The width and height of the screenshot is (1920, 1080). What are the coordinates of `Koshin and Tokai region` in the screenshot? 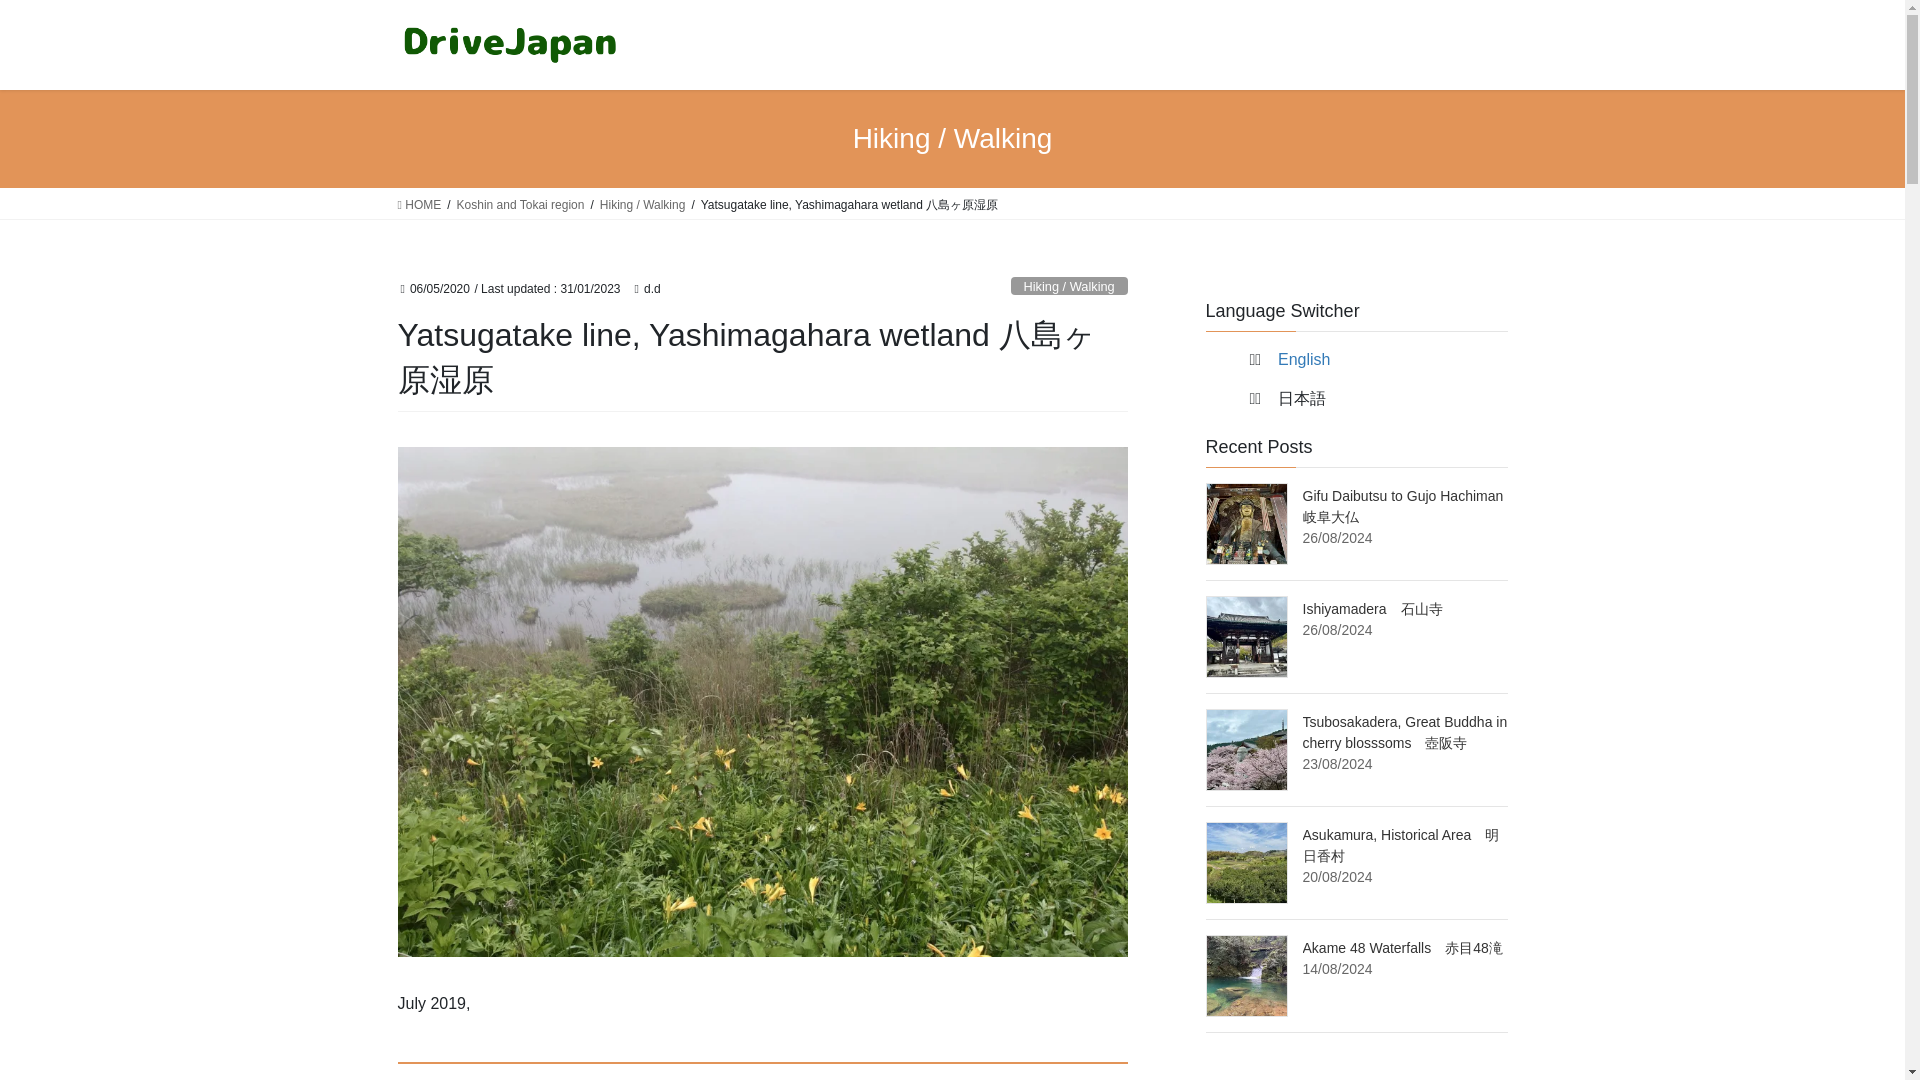 It's located at (520, 204).